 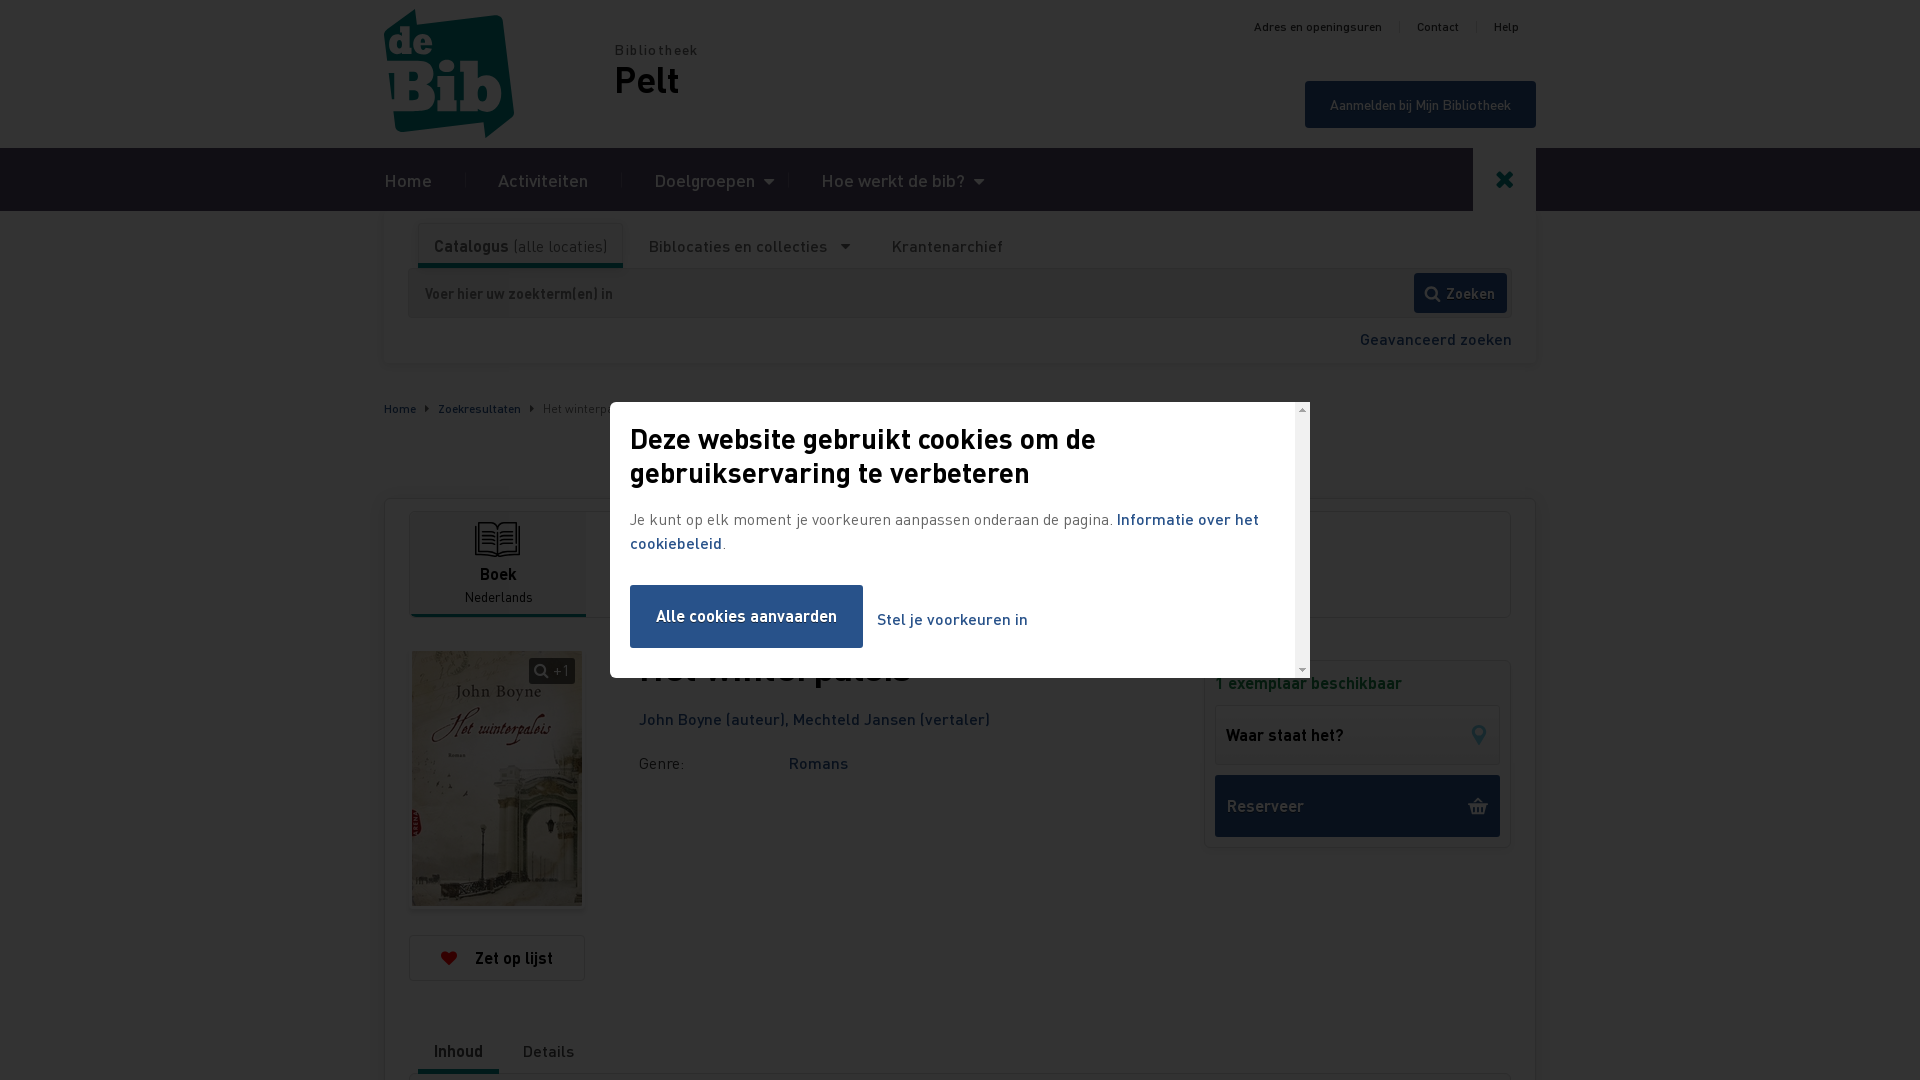 I want to click on Zoekresultaten, so click(x=480, y=408).